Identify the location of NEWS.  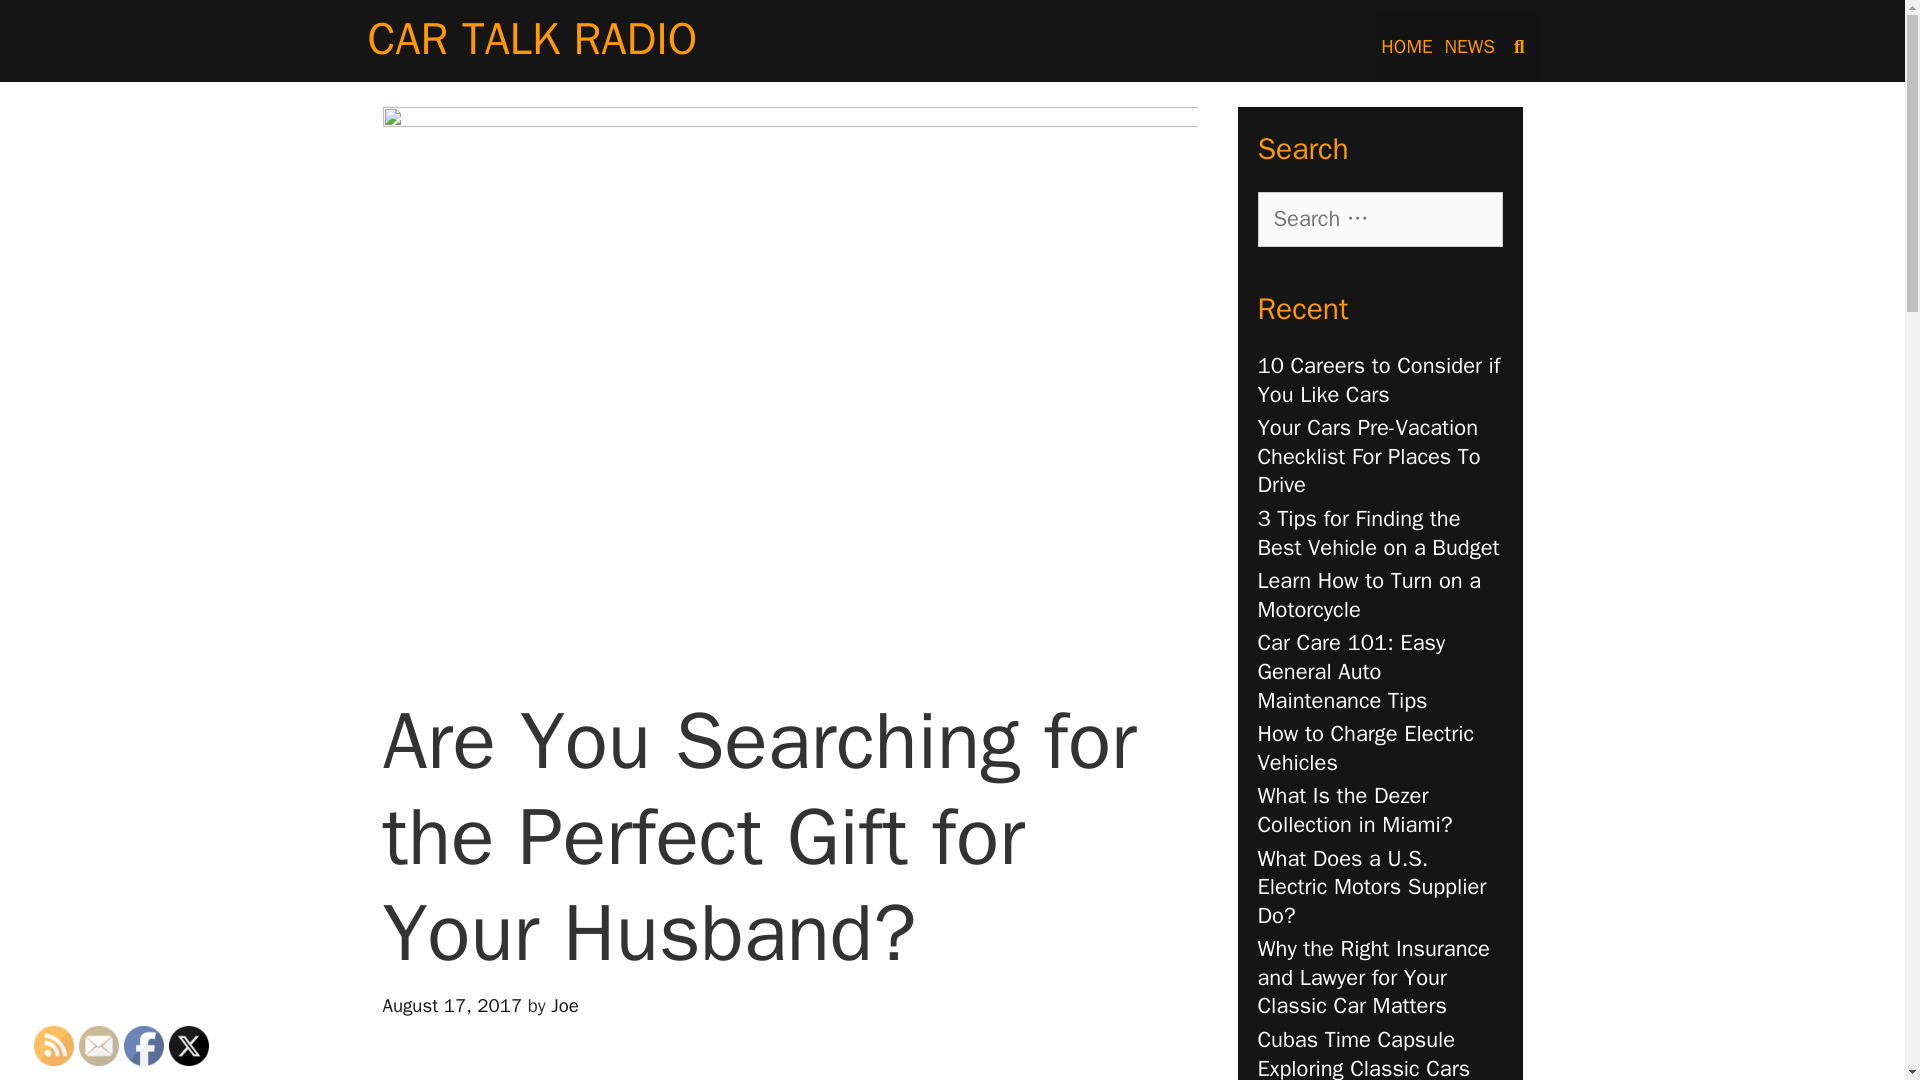
(1470, 46).